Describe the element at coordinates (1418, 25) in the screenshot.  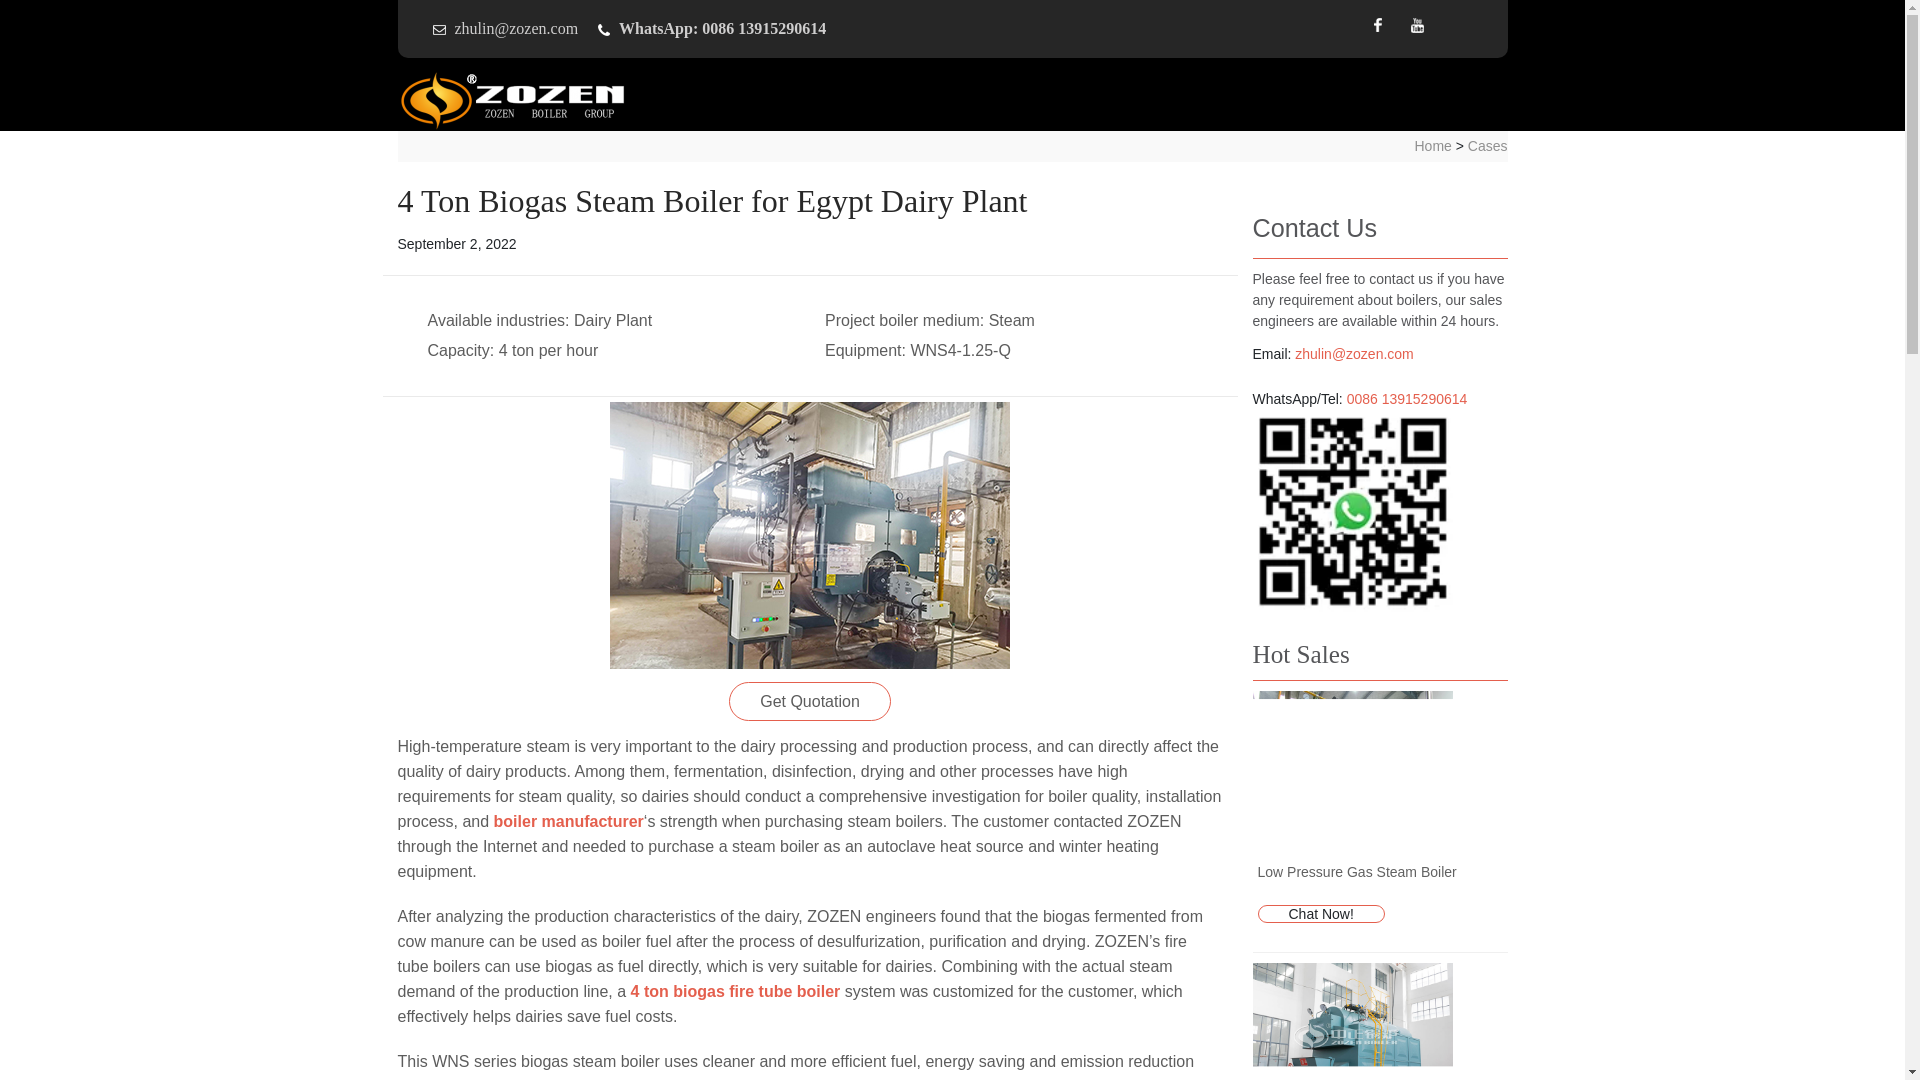
I see `youtube-link` at that location.